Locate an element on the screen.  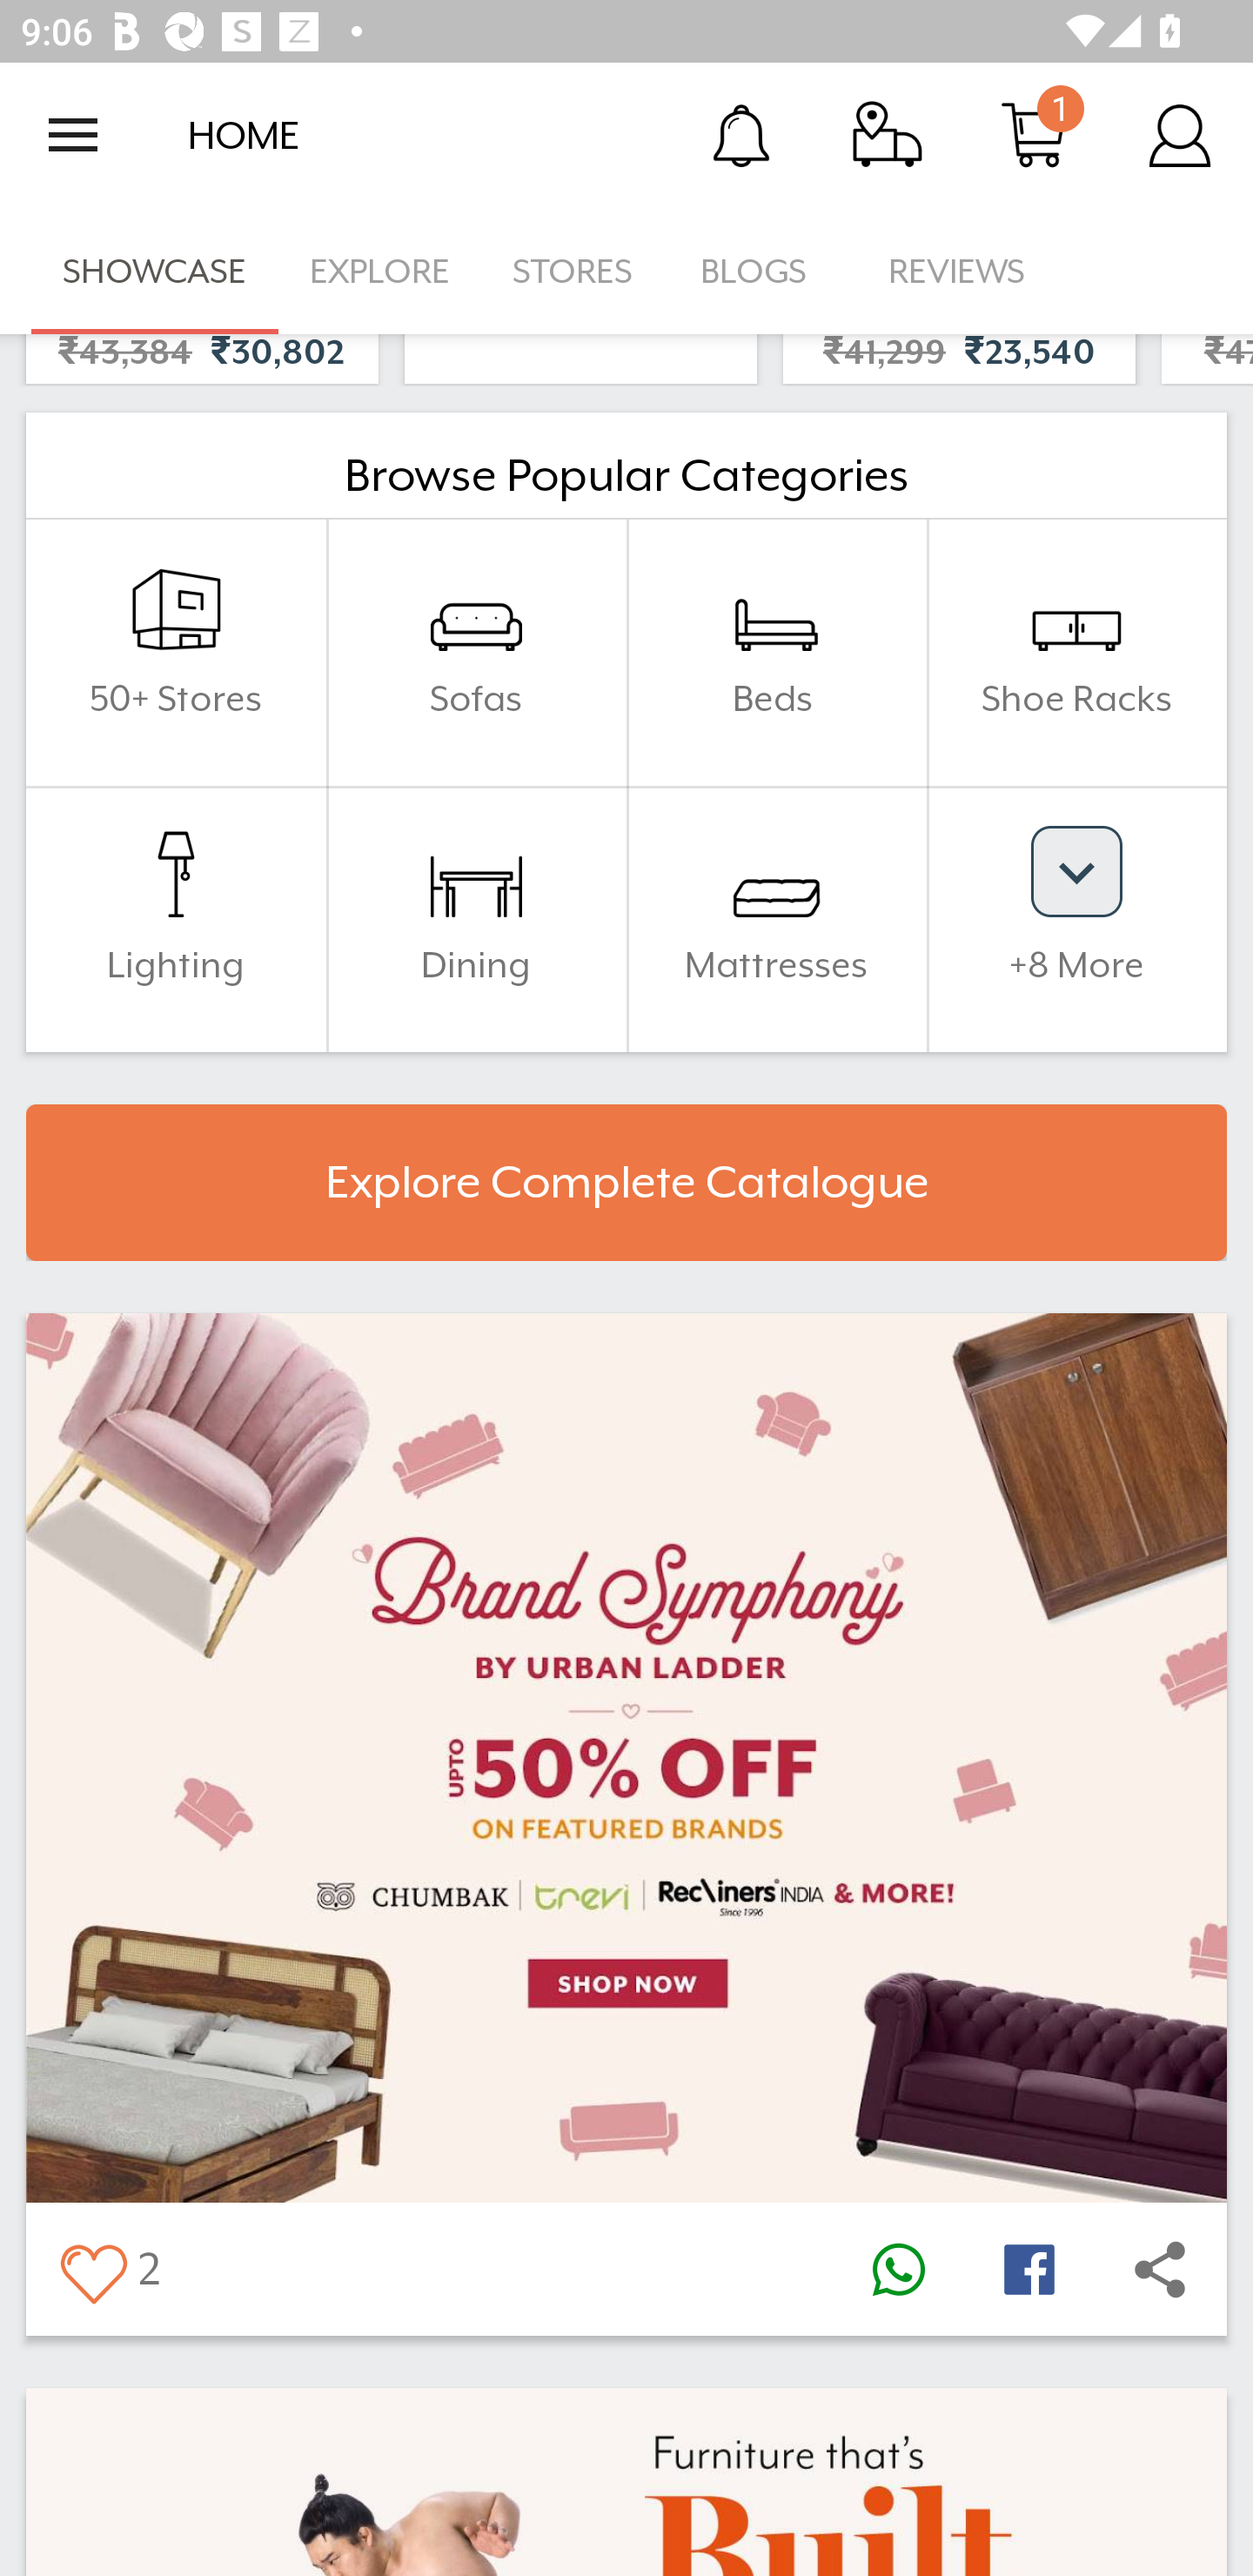
Dining is located at coordinates (476, 917).